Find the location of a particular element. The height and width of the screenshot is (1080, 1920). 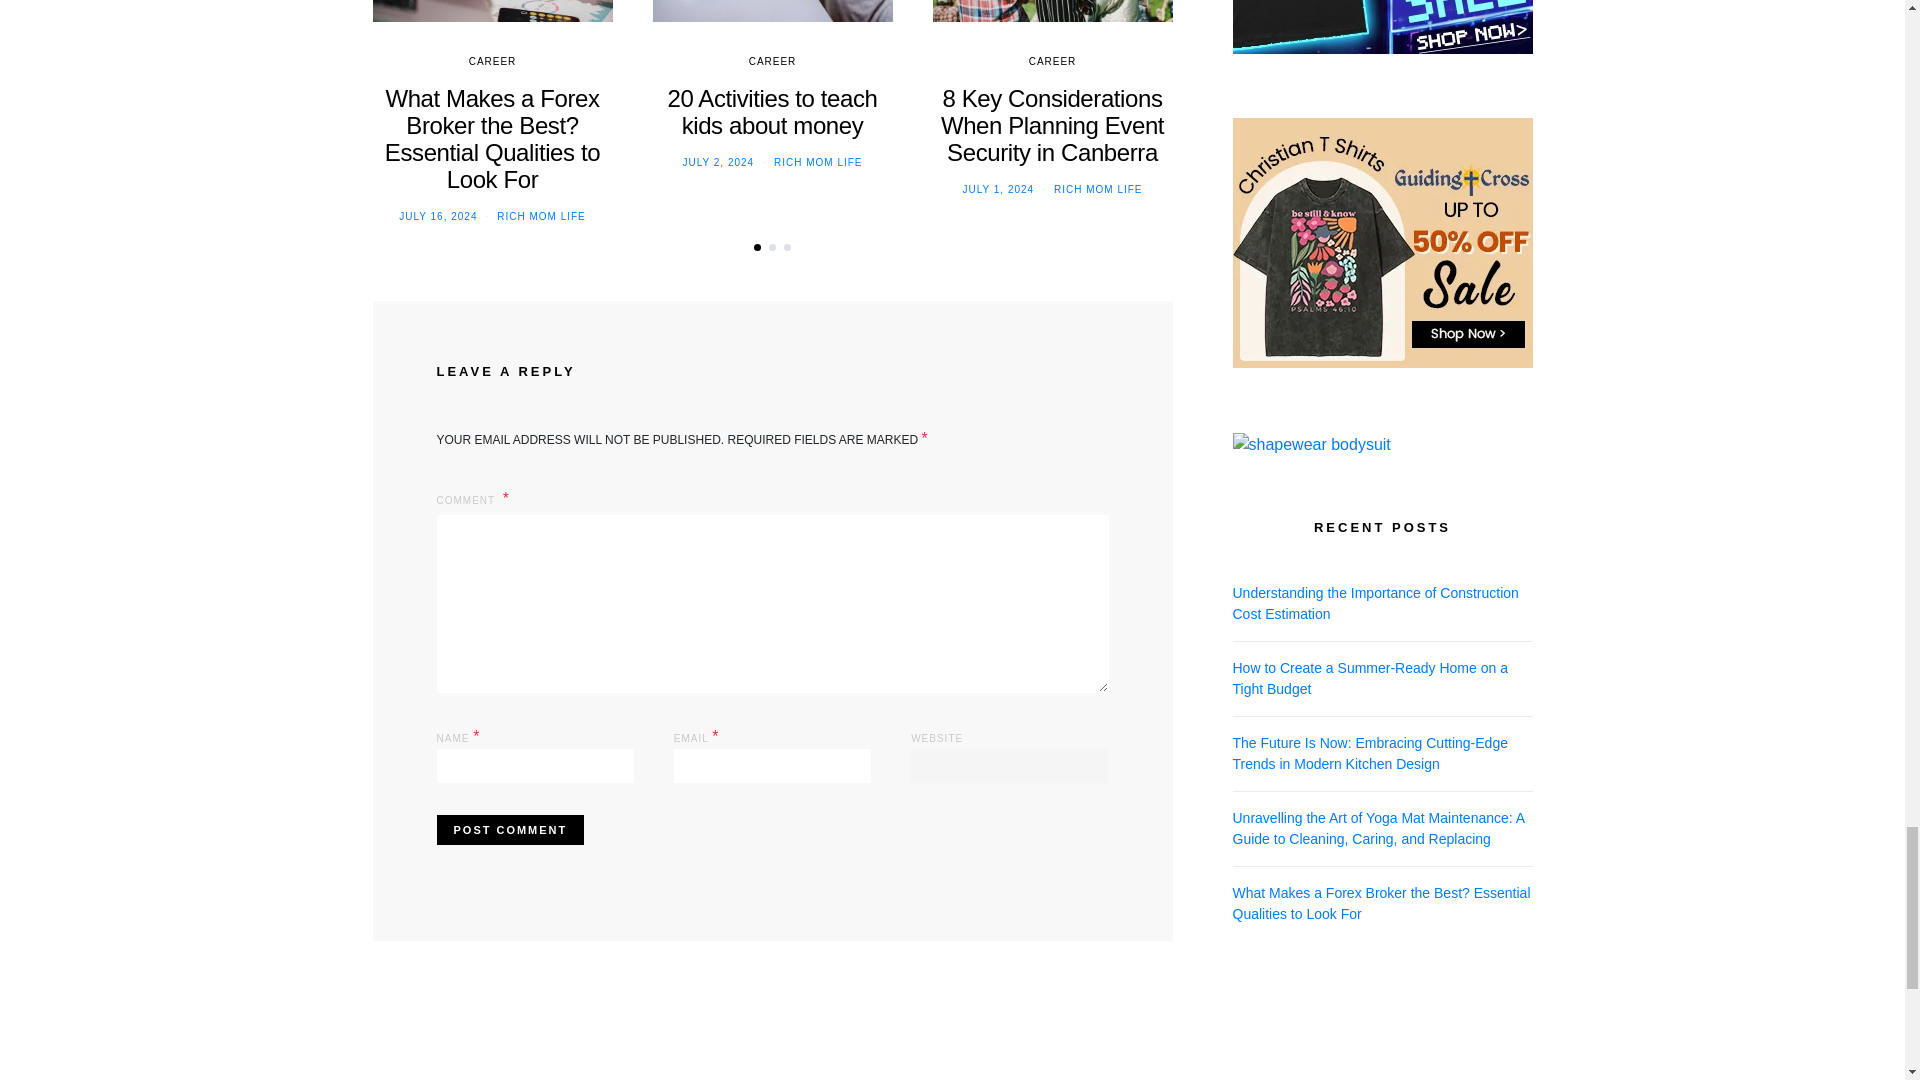

View all posts by Rich Mom Life is located at coordinates (541, 216).